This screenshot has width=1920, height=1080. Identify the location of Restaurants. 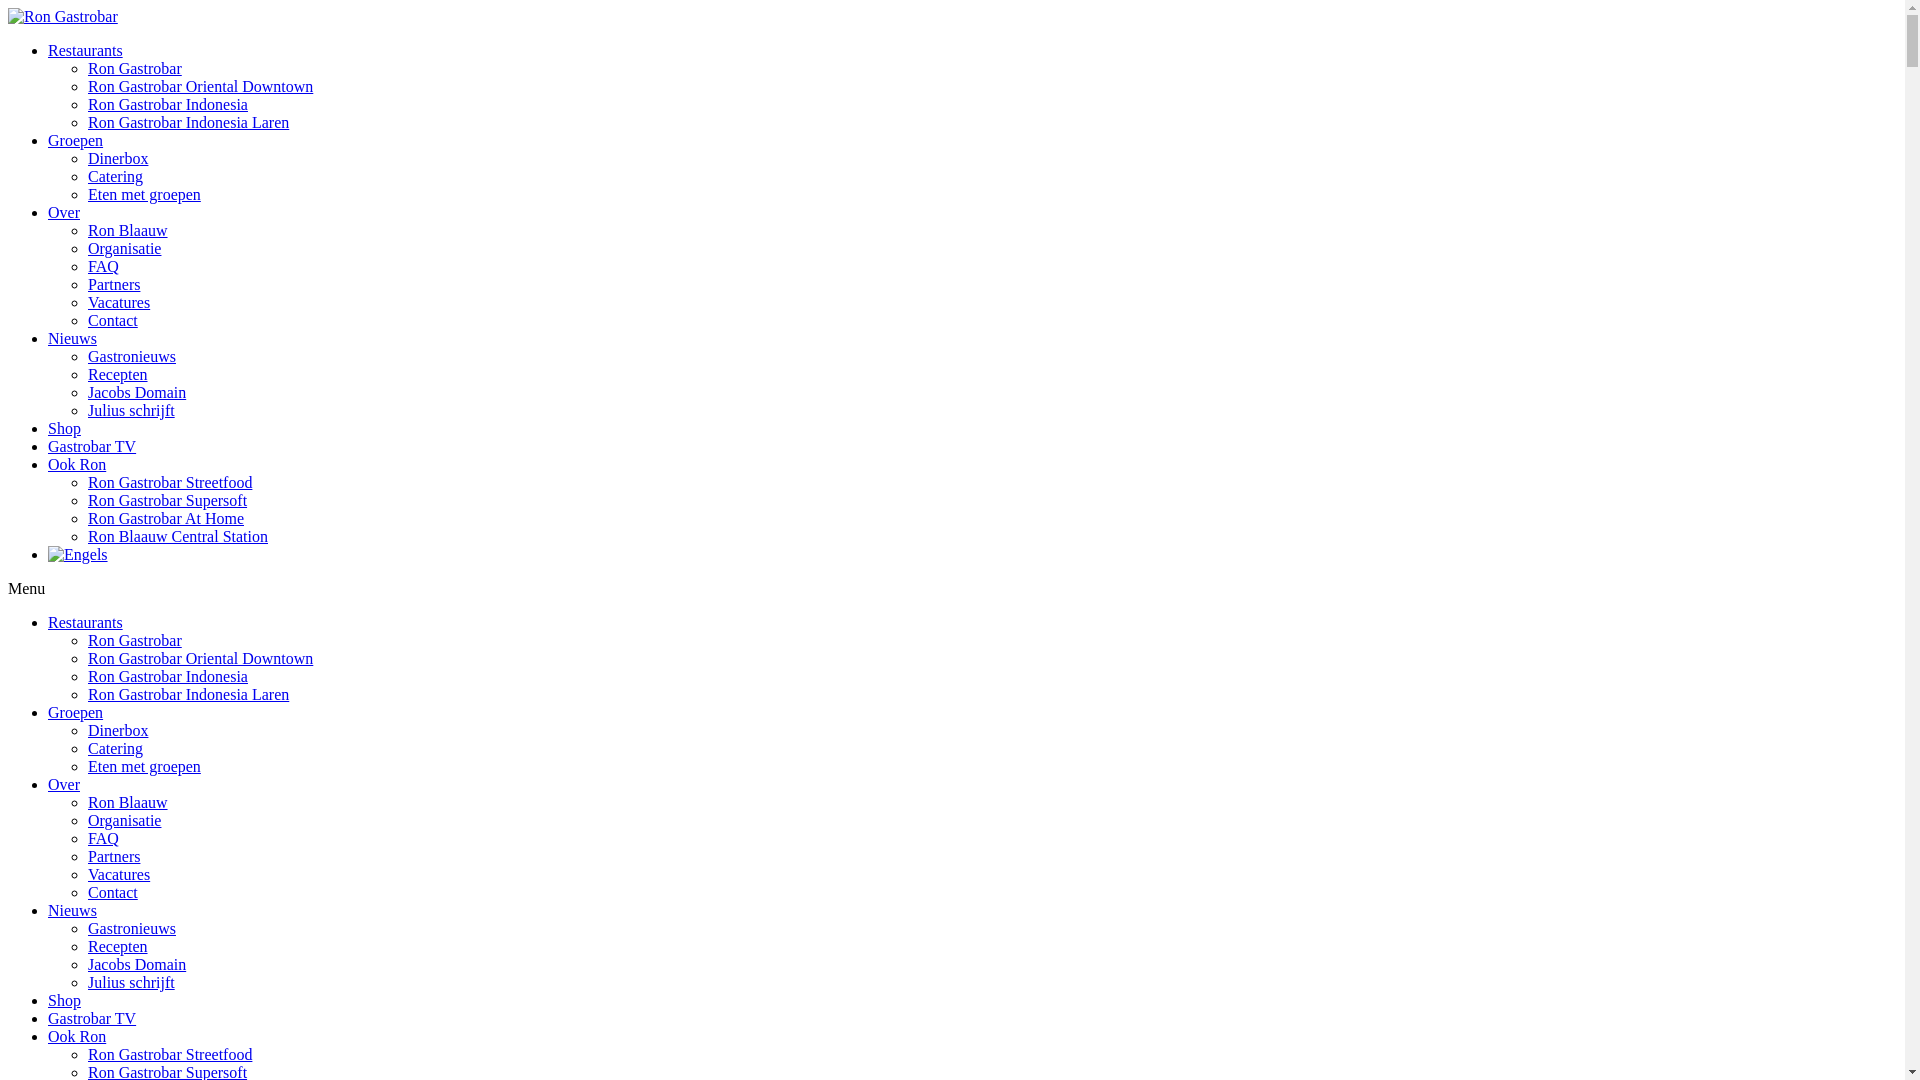
(85, 50).